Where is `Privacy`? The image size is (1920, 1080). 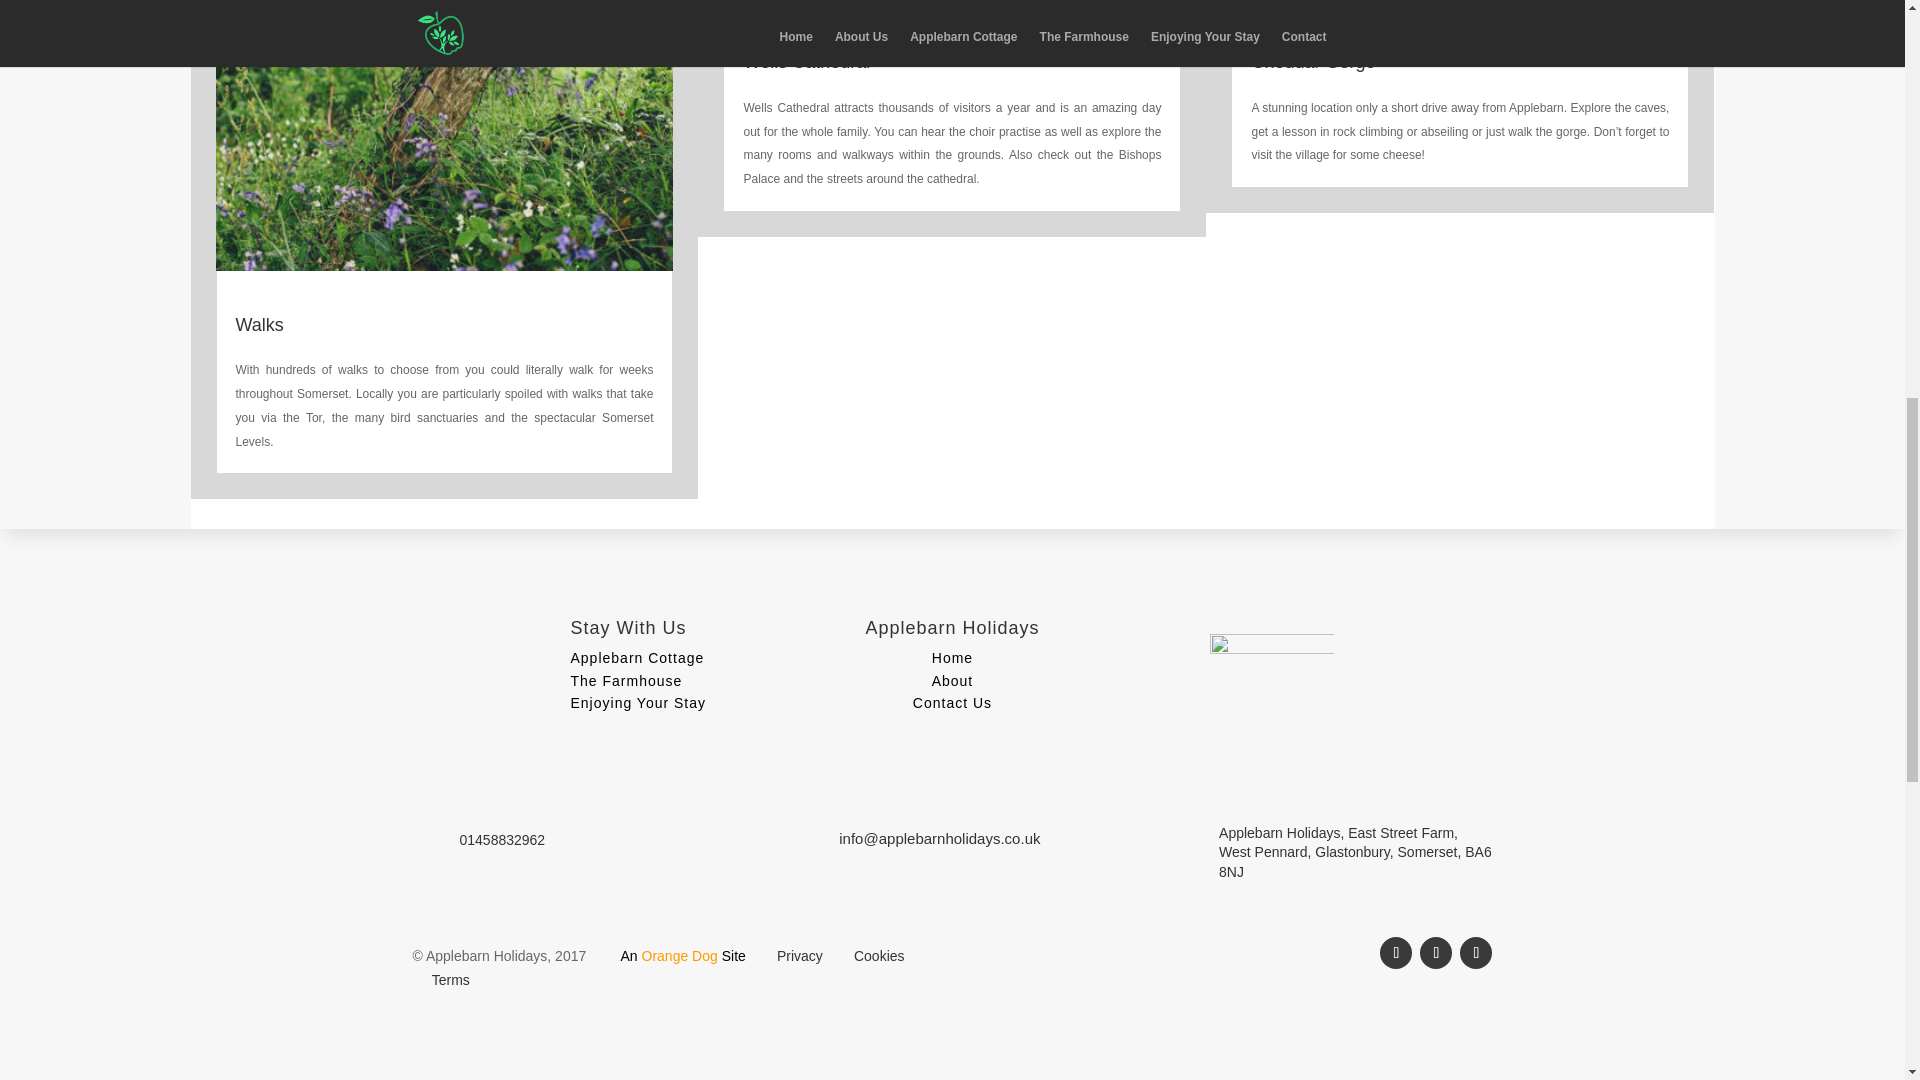 Privacy is located at coordinates (800, 956).